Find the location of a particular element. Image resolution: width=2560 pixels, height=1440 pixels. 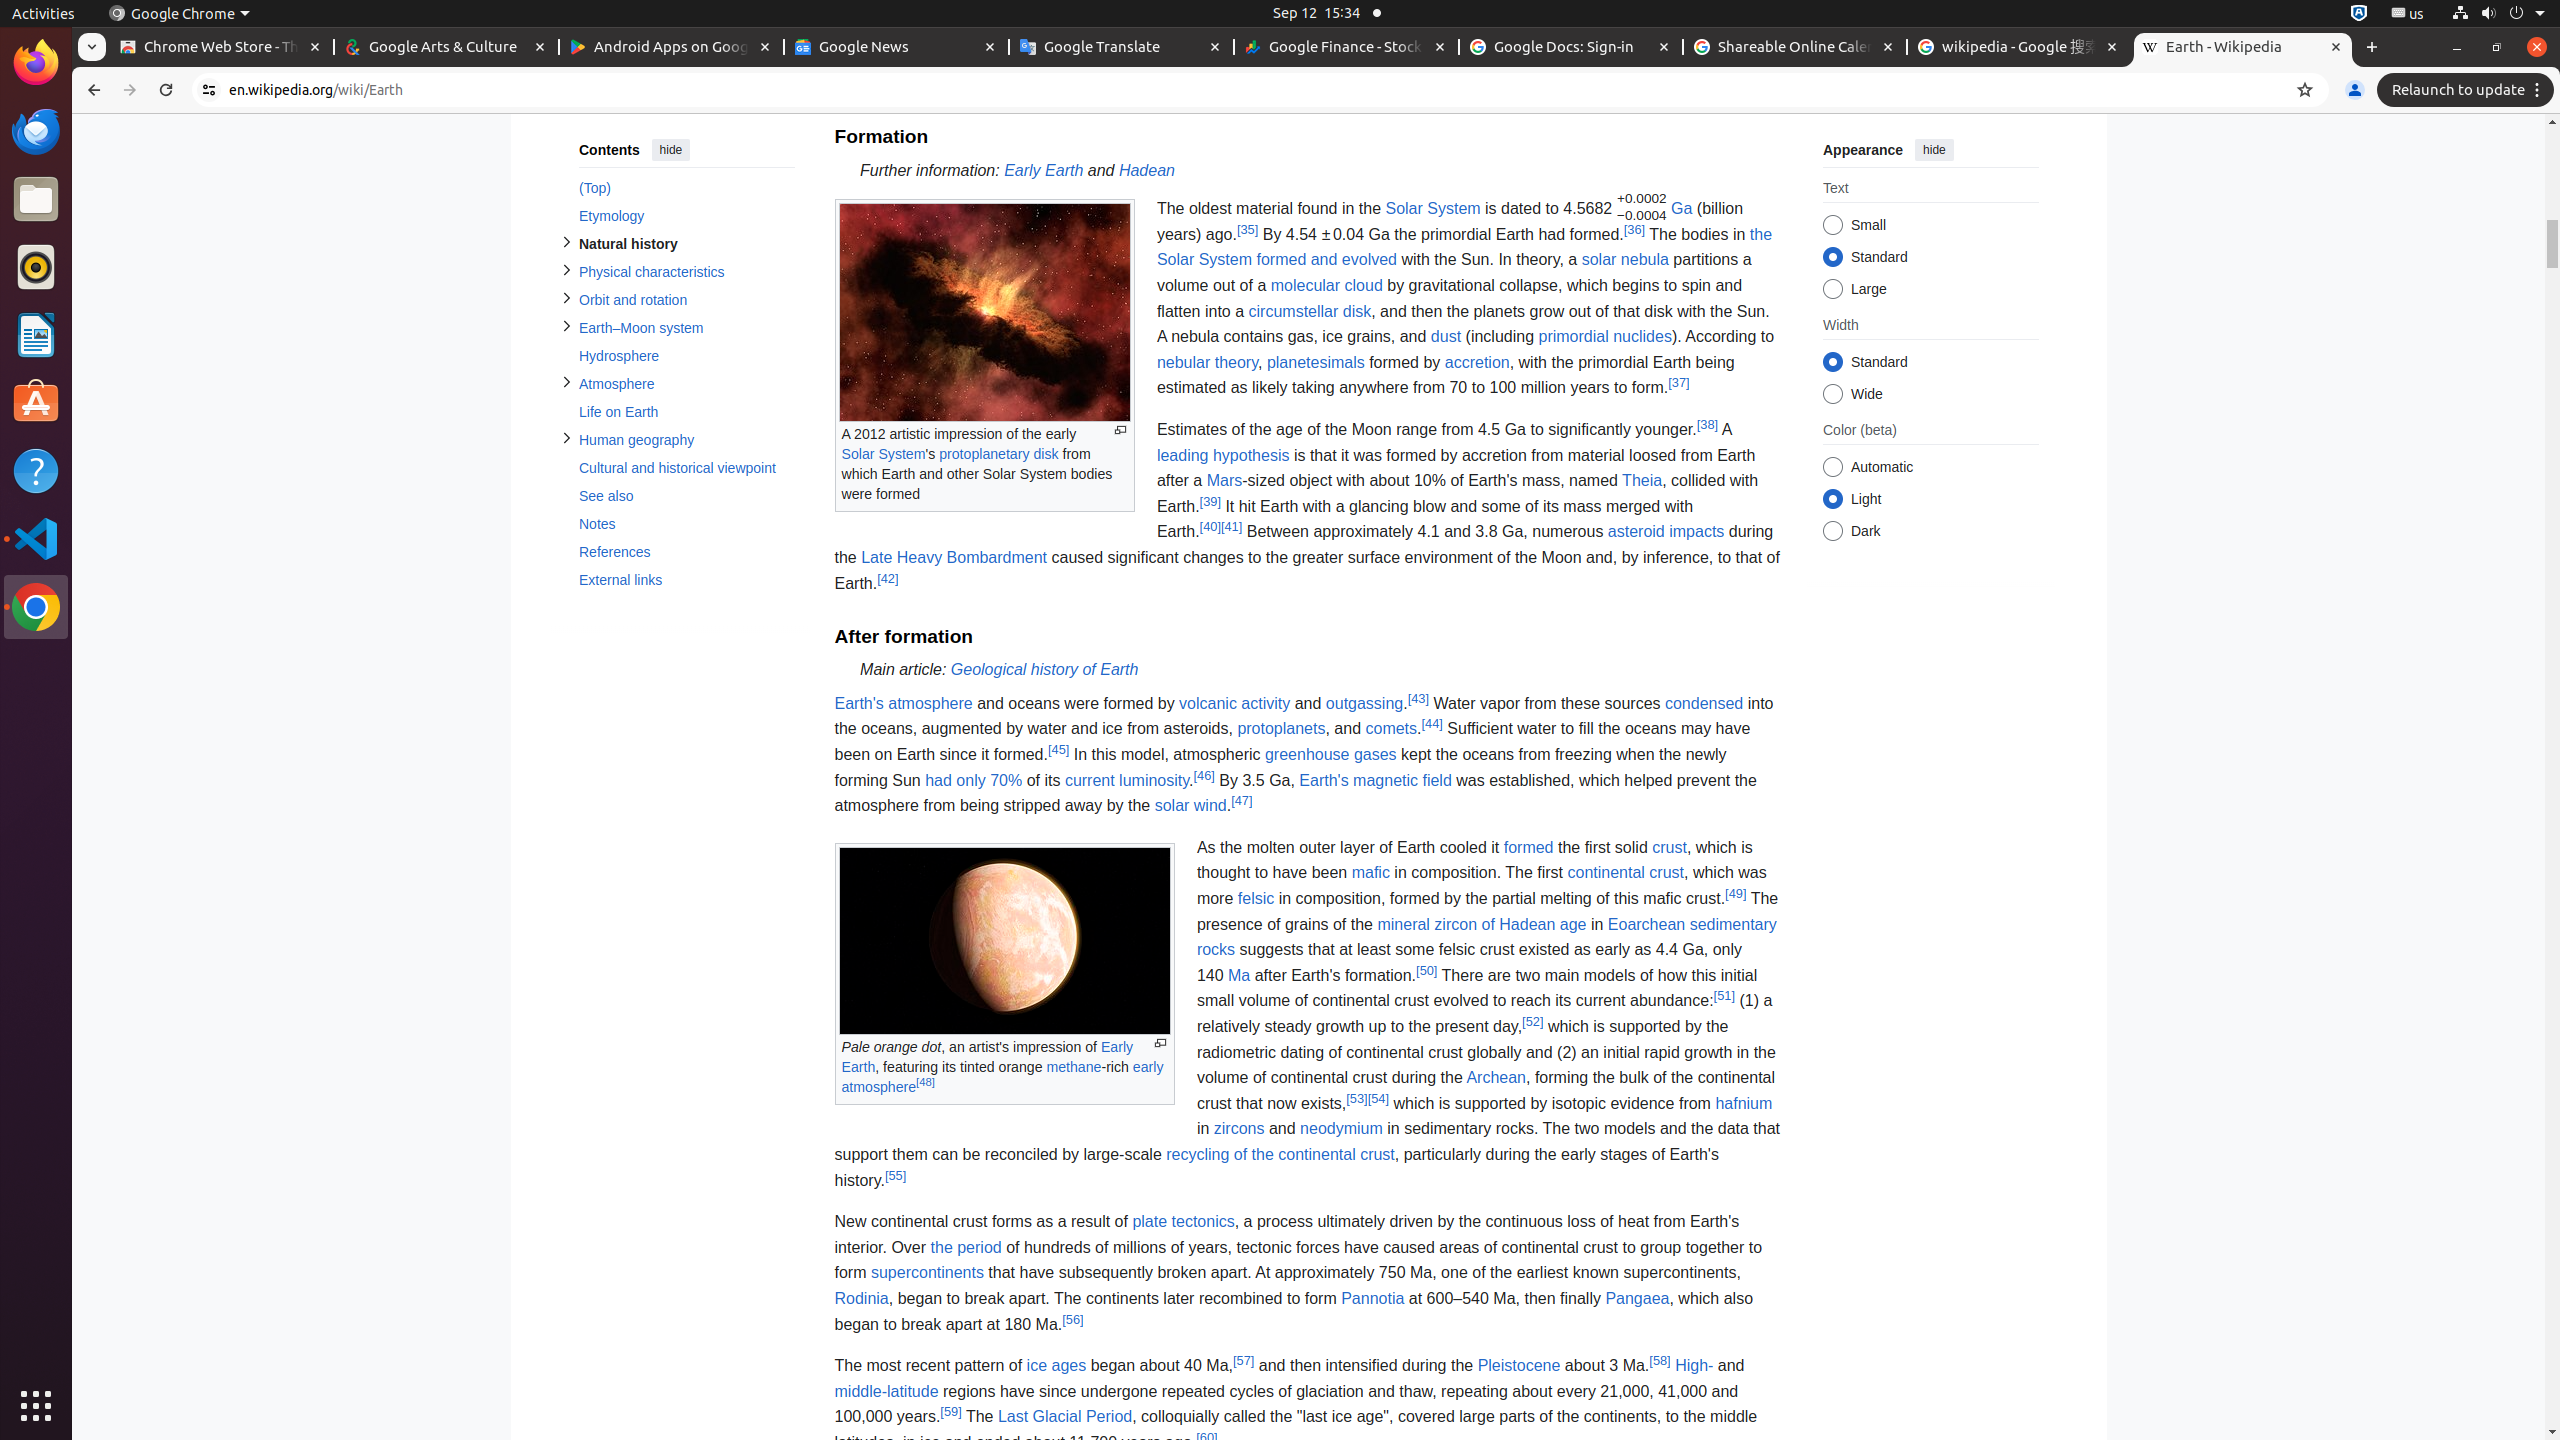

volcanic activity is located at coordinates (1235, 703).